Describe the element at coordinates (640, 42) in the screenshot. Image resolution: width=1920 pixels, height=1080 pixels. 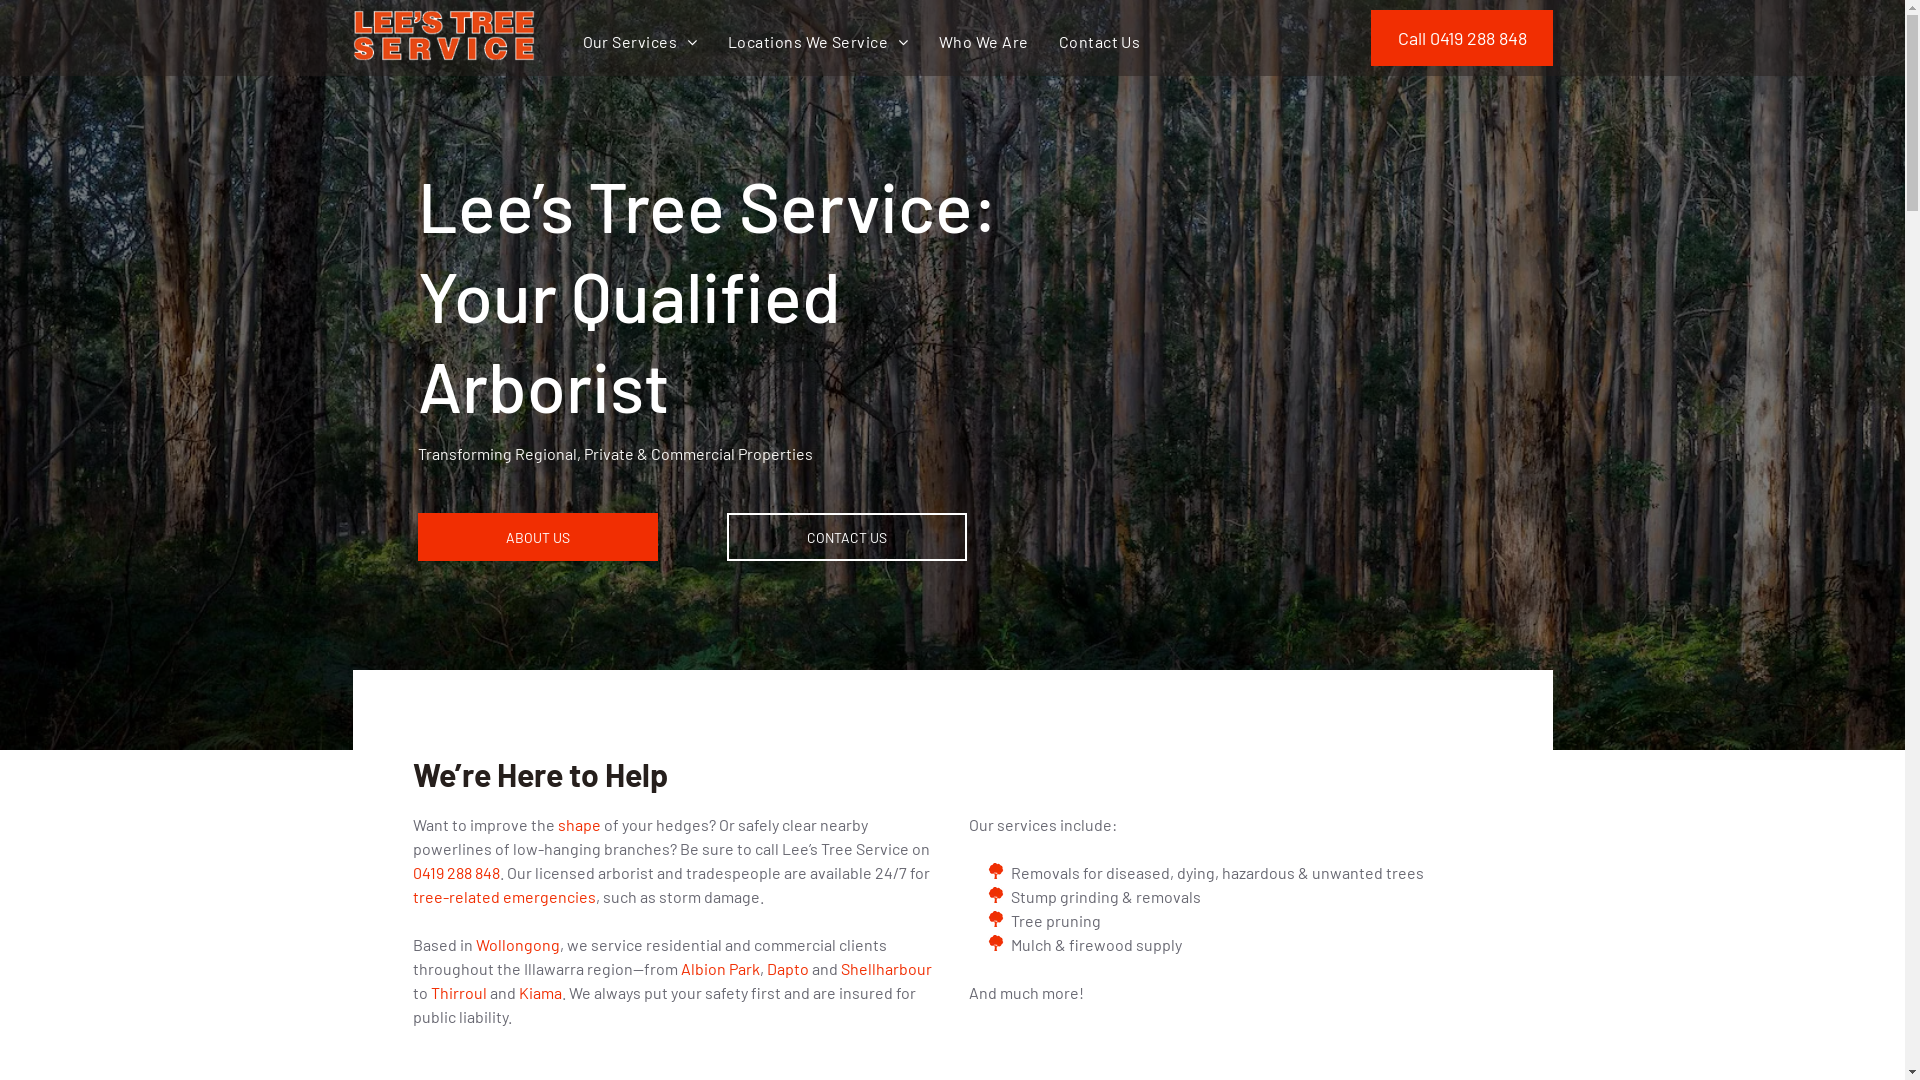
I see `Our Services` at that location.